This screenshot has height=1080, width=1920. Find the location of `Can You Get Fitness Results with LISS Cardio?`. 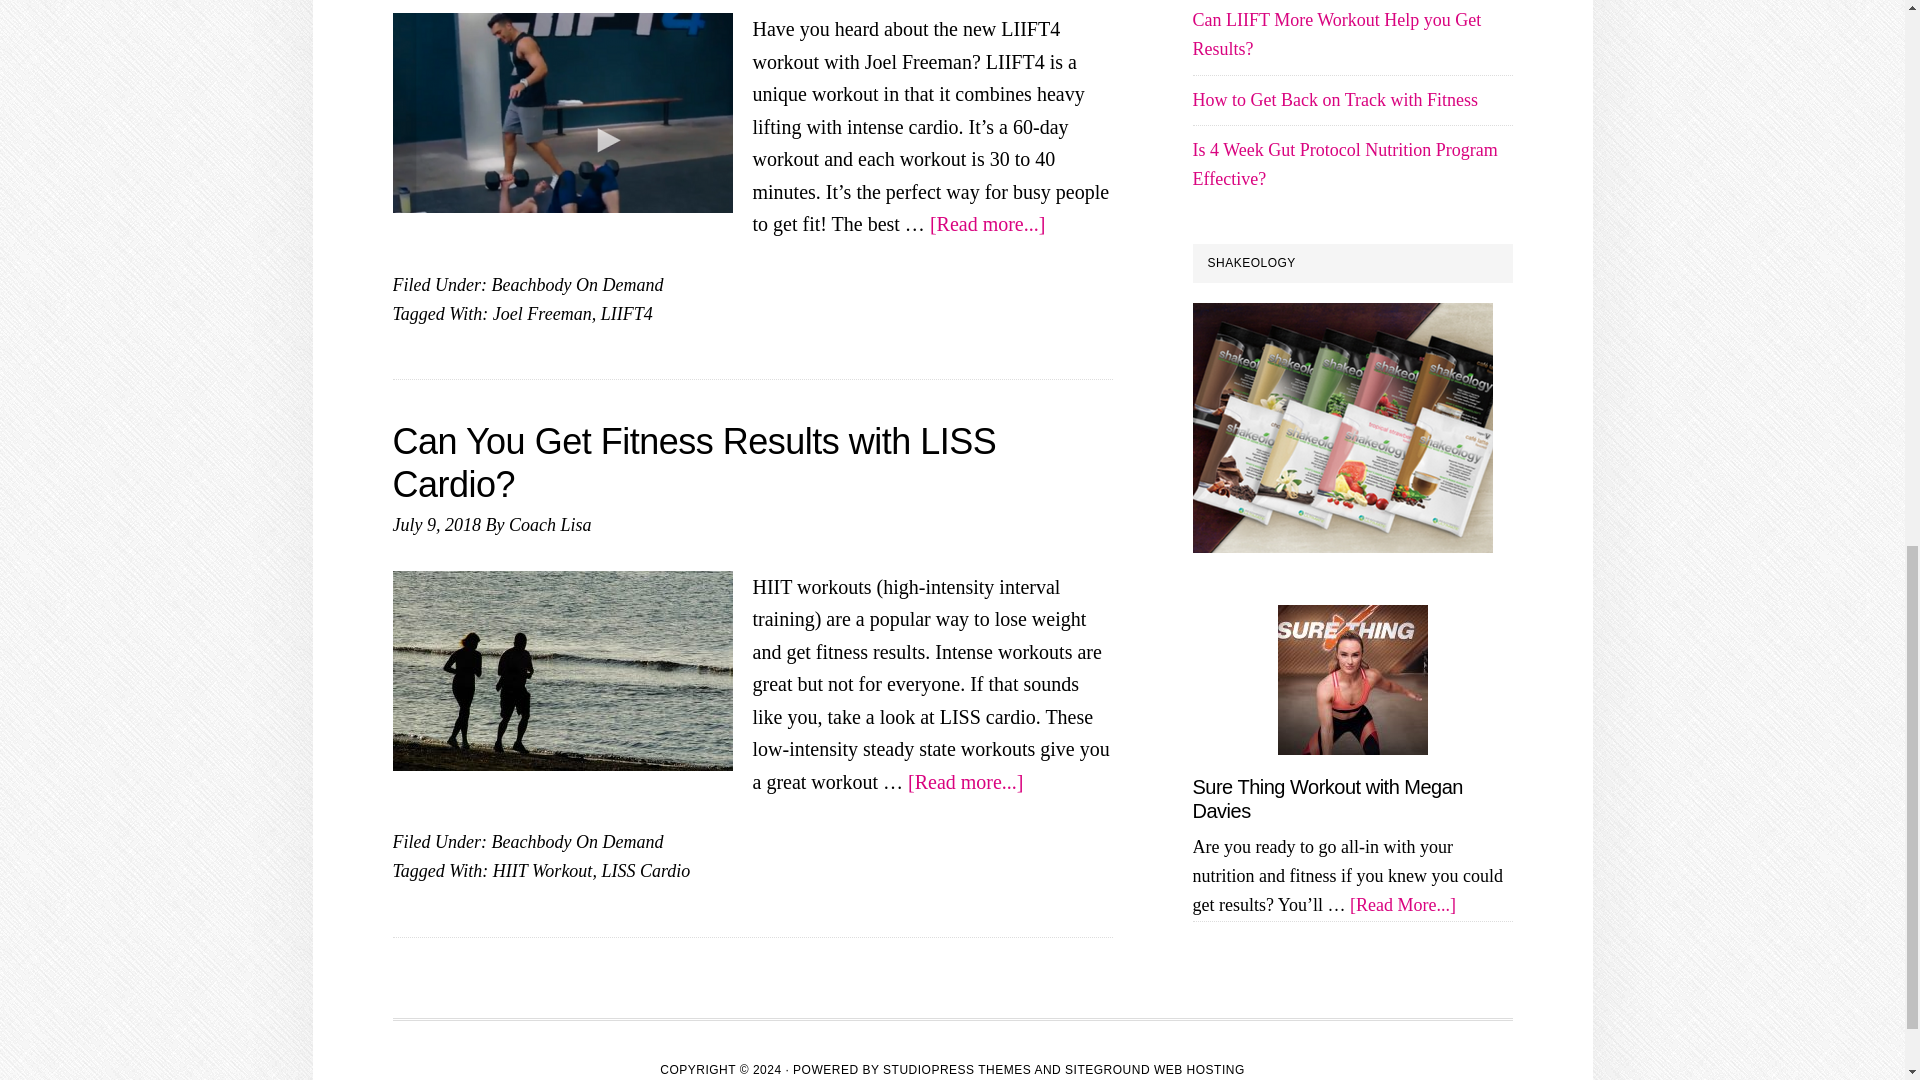

Can You Get Fitness Results with LISS Cardio? is located at coordinates (694, 463).